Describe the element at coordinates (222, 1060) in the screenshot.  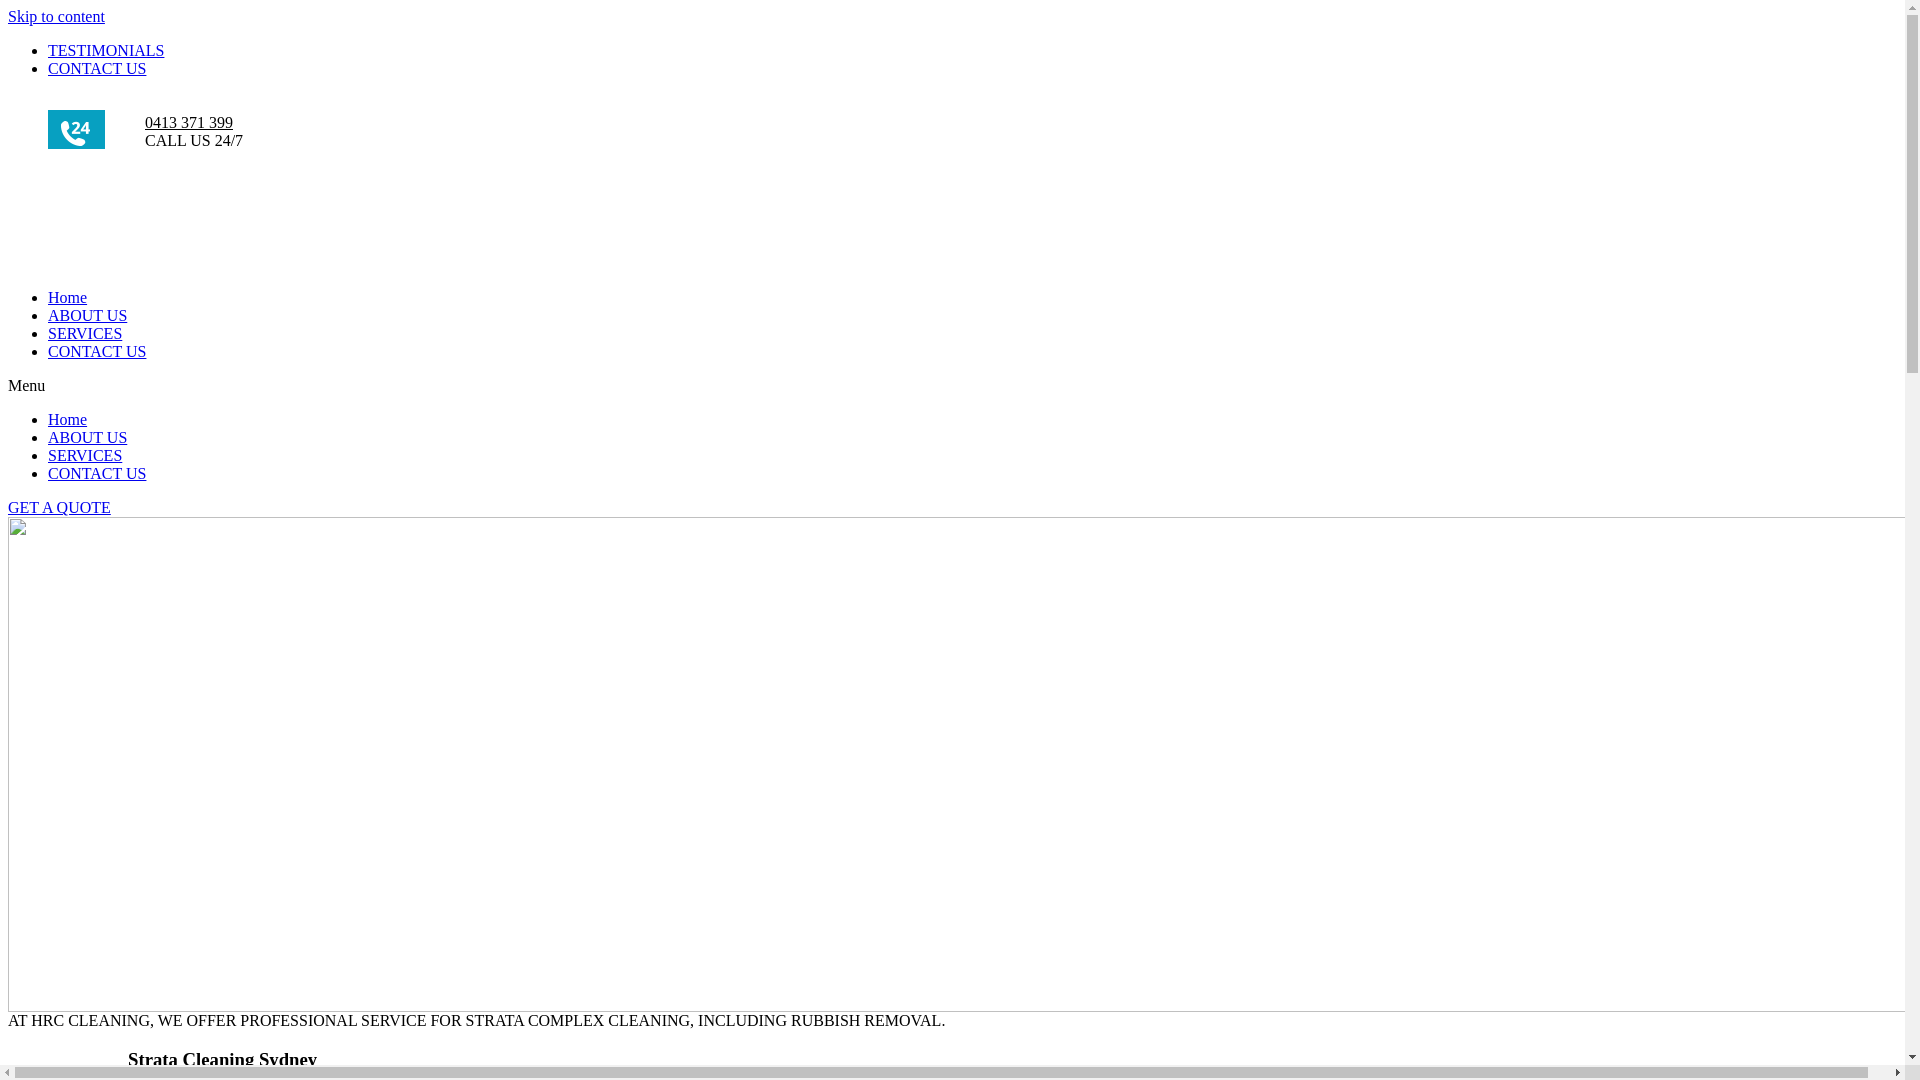
I see `Strata Cleaning Sydney` at that location.